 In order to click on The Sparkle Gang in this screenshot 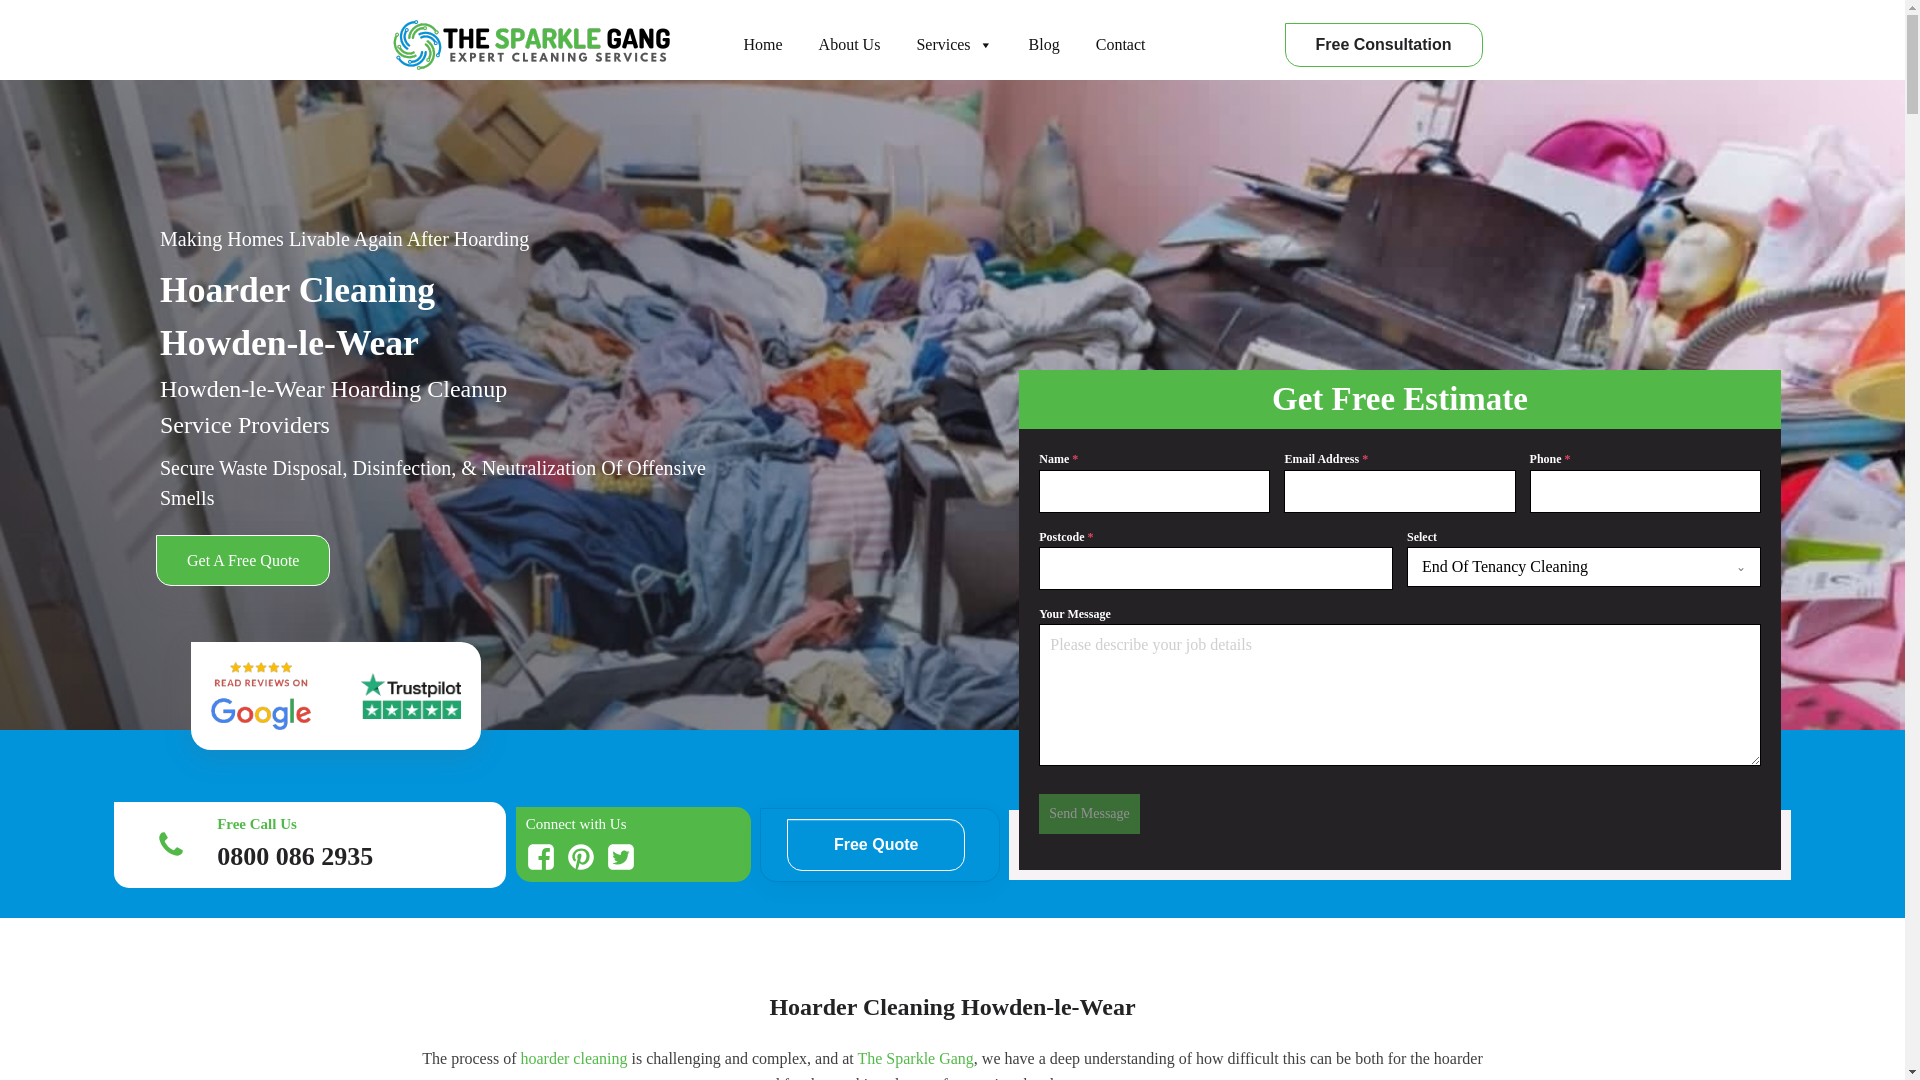, I will do `click(914, 1058)`.